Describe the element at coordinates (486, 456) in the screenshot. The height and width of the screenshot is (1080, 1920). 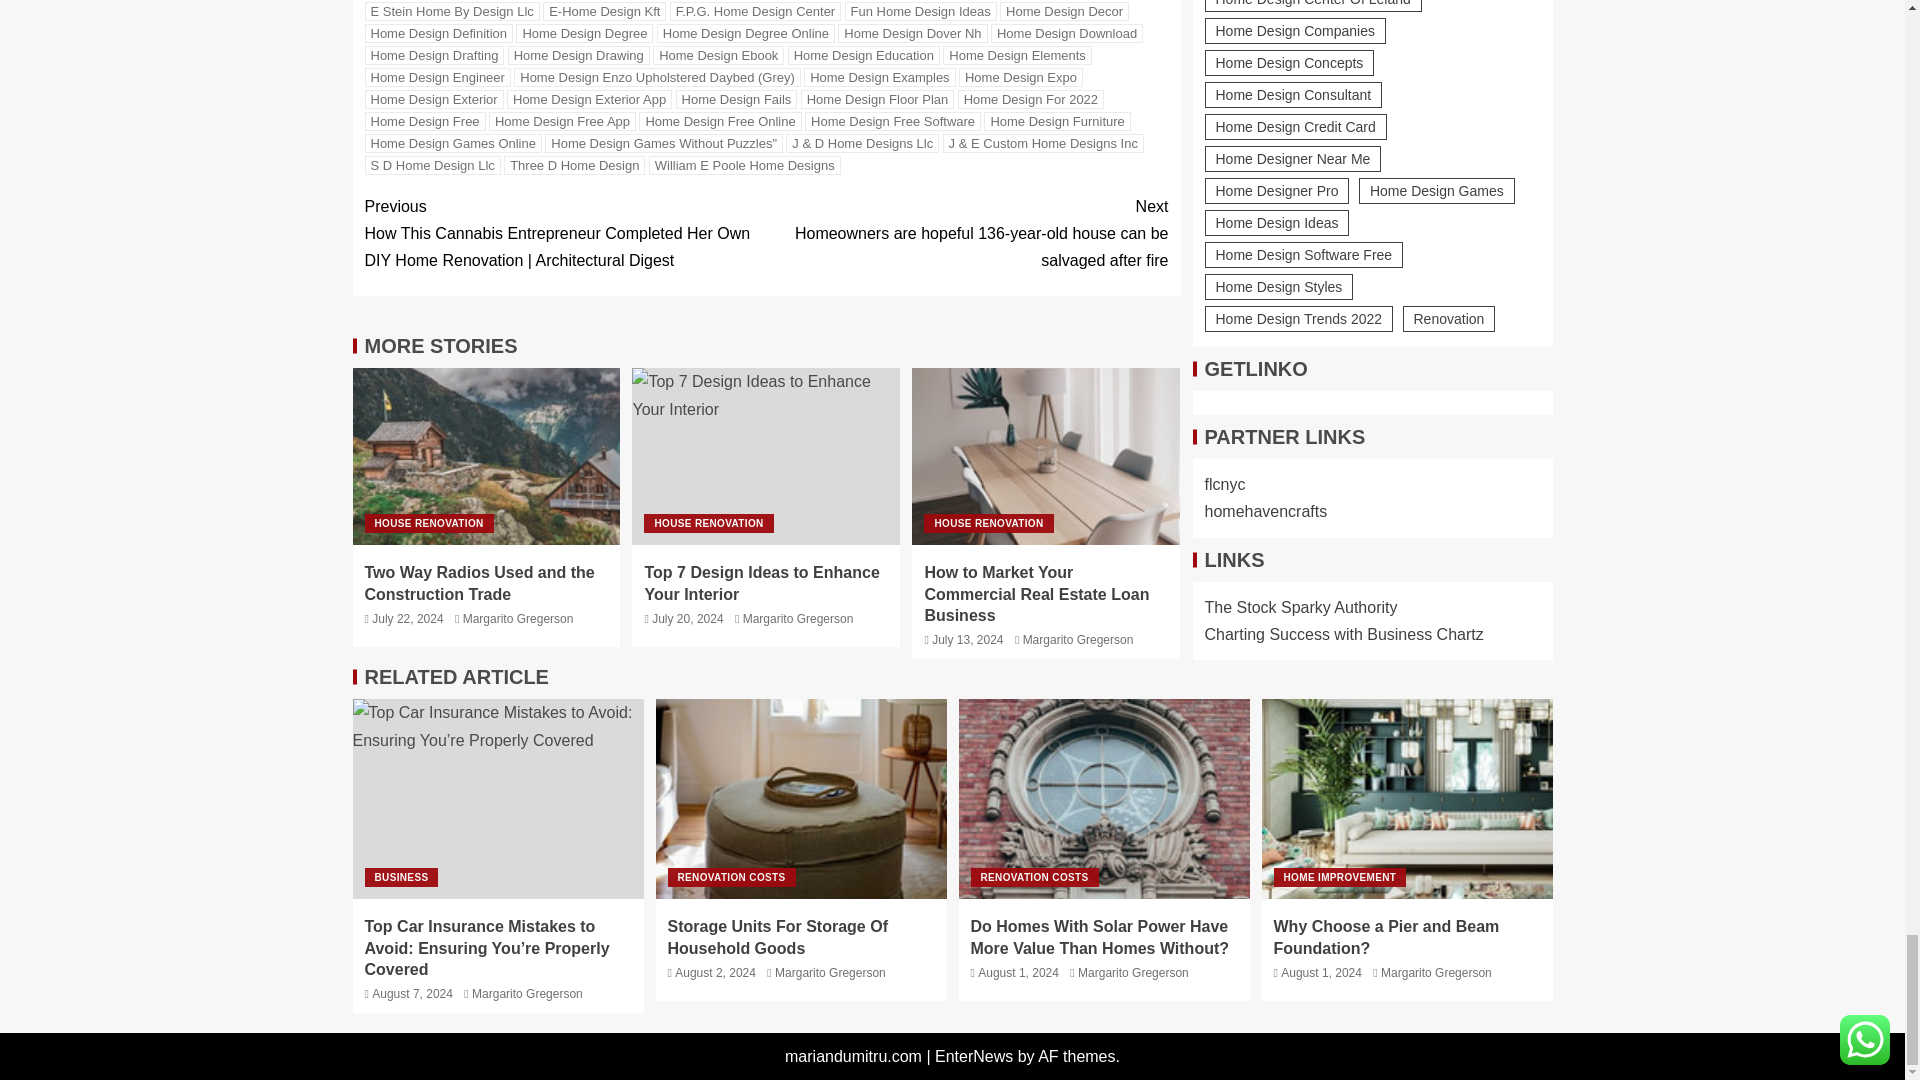
I see `Two Way Radios Used and the Construction Trade` at that location.